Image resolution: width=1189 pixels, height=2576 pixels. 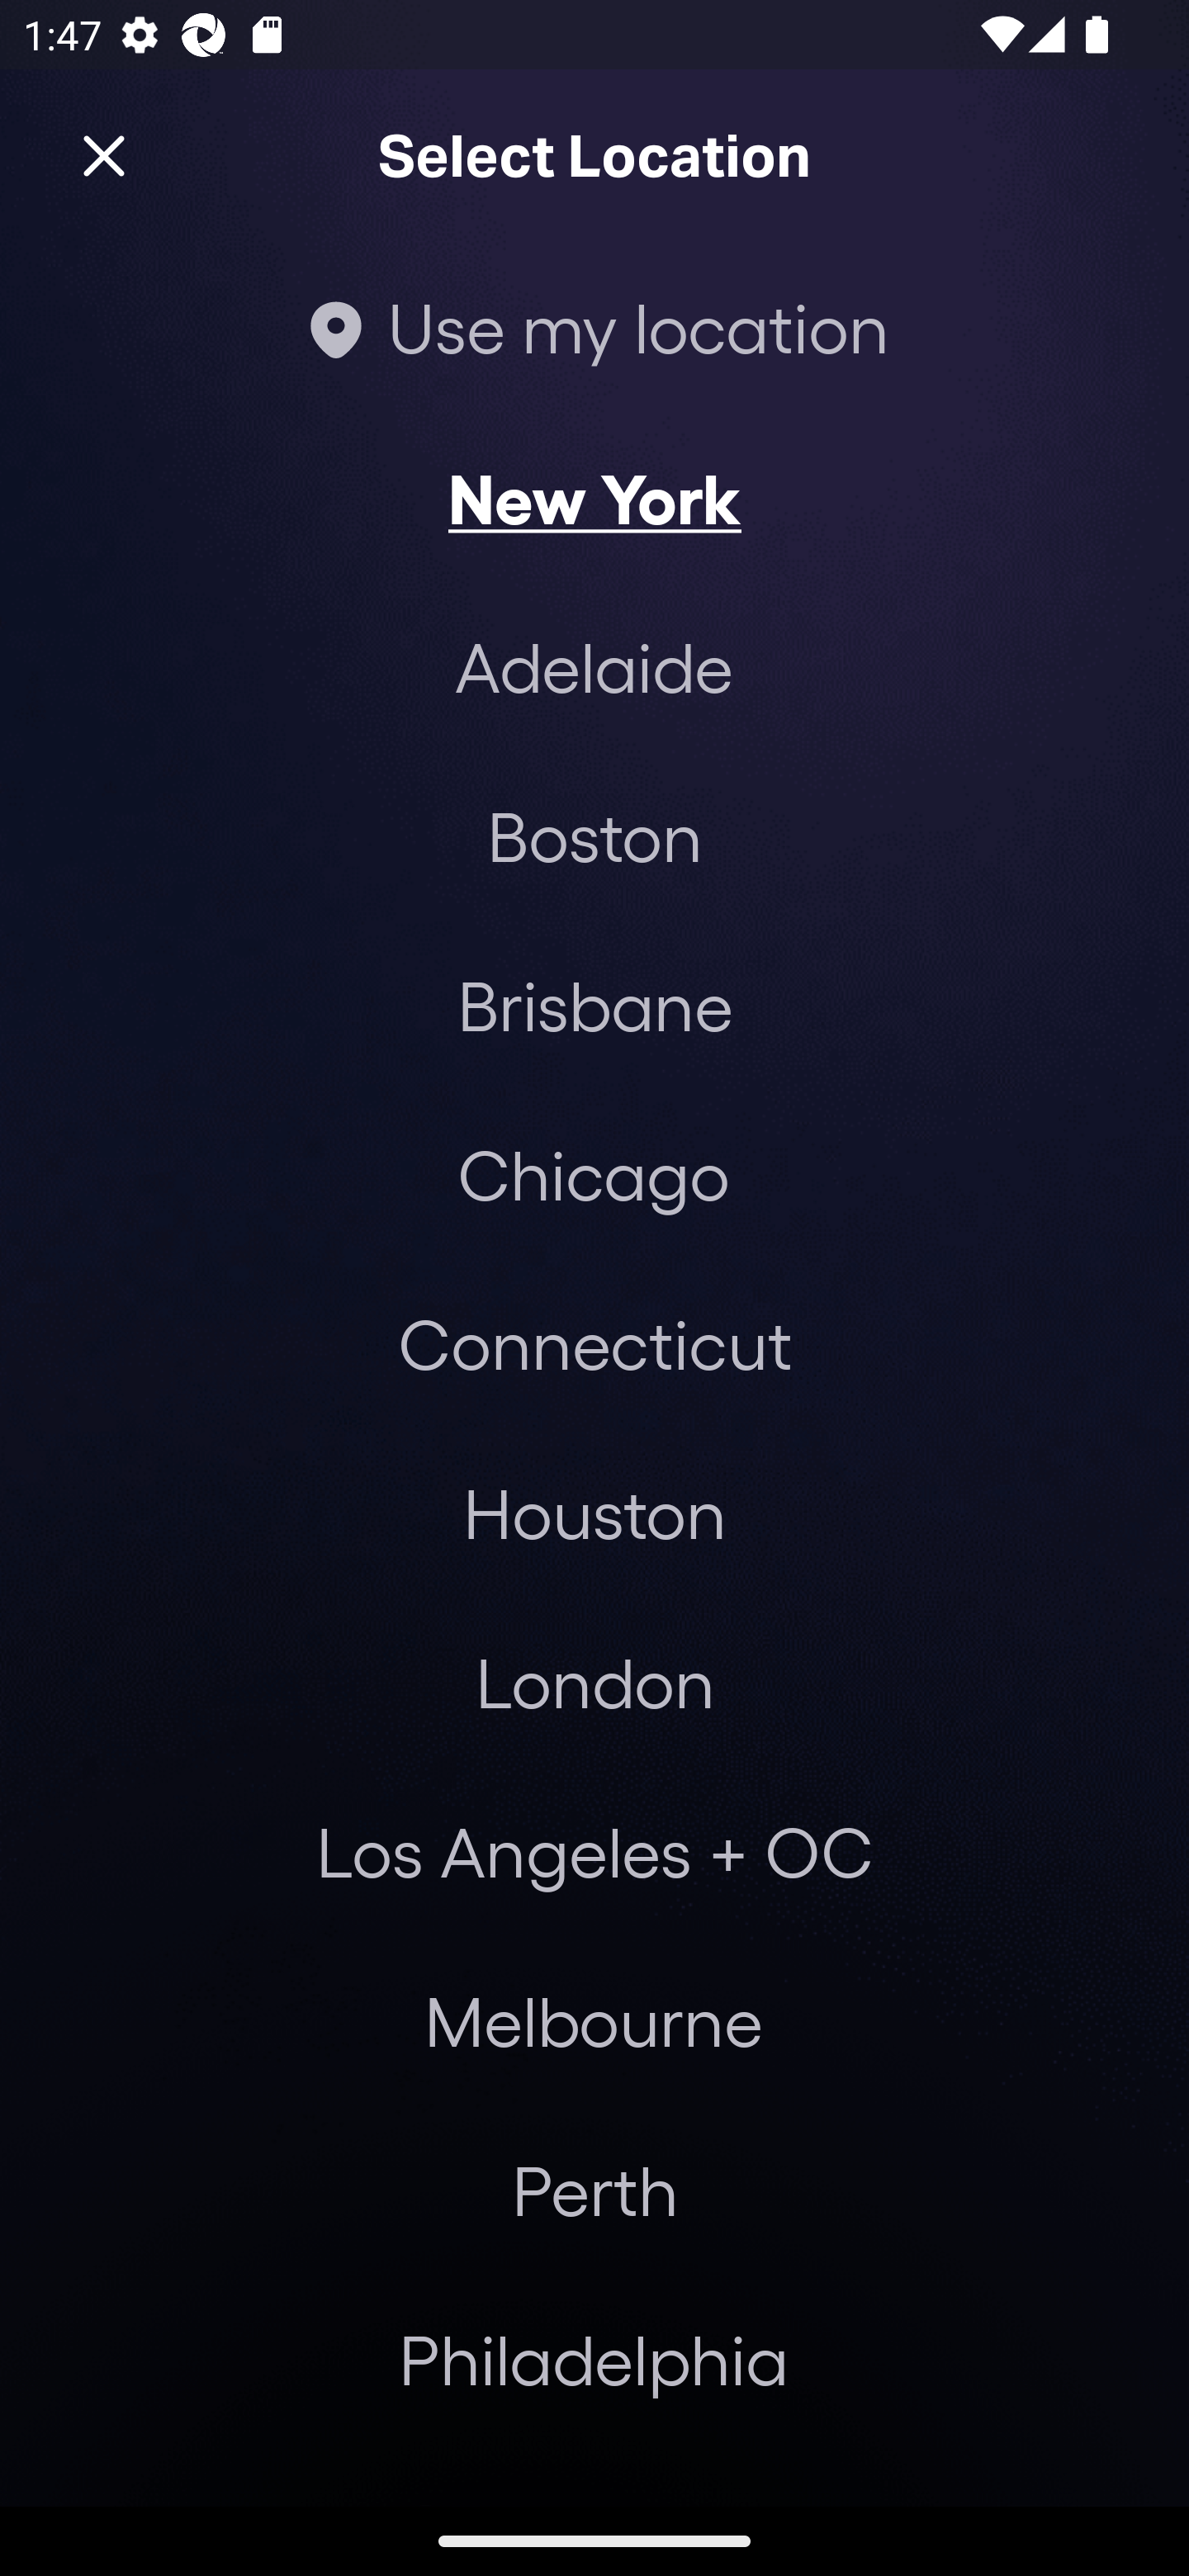 What do you see at coordinates (594, 667) in the screenshot?
I see `Adelaide` at bounding box center [594, 667].